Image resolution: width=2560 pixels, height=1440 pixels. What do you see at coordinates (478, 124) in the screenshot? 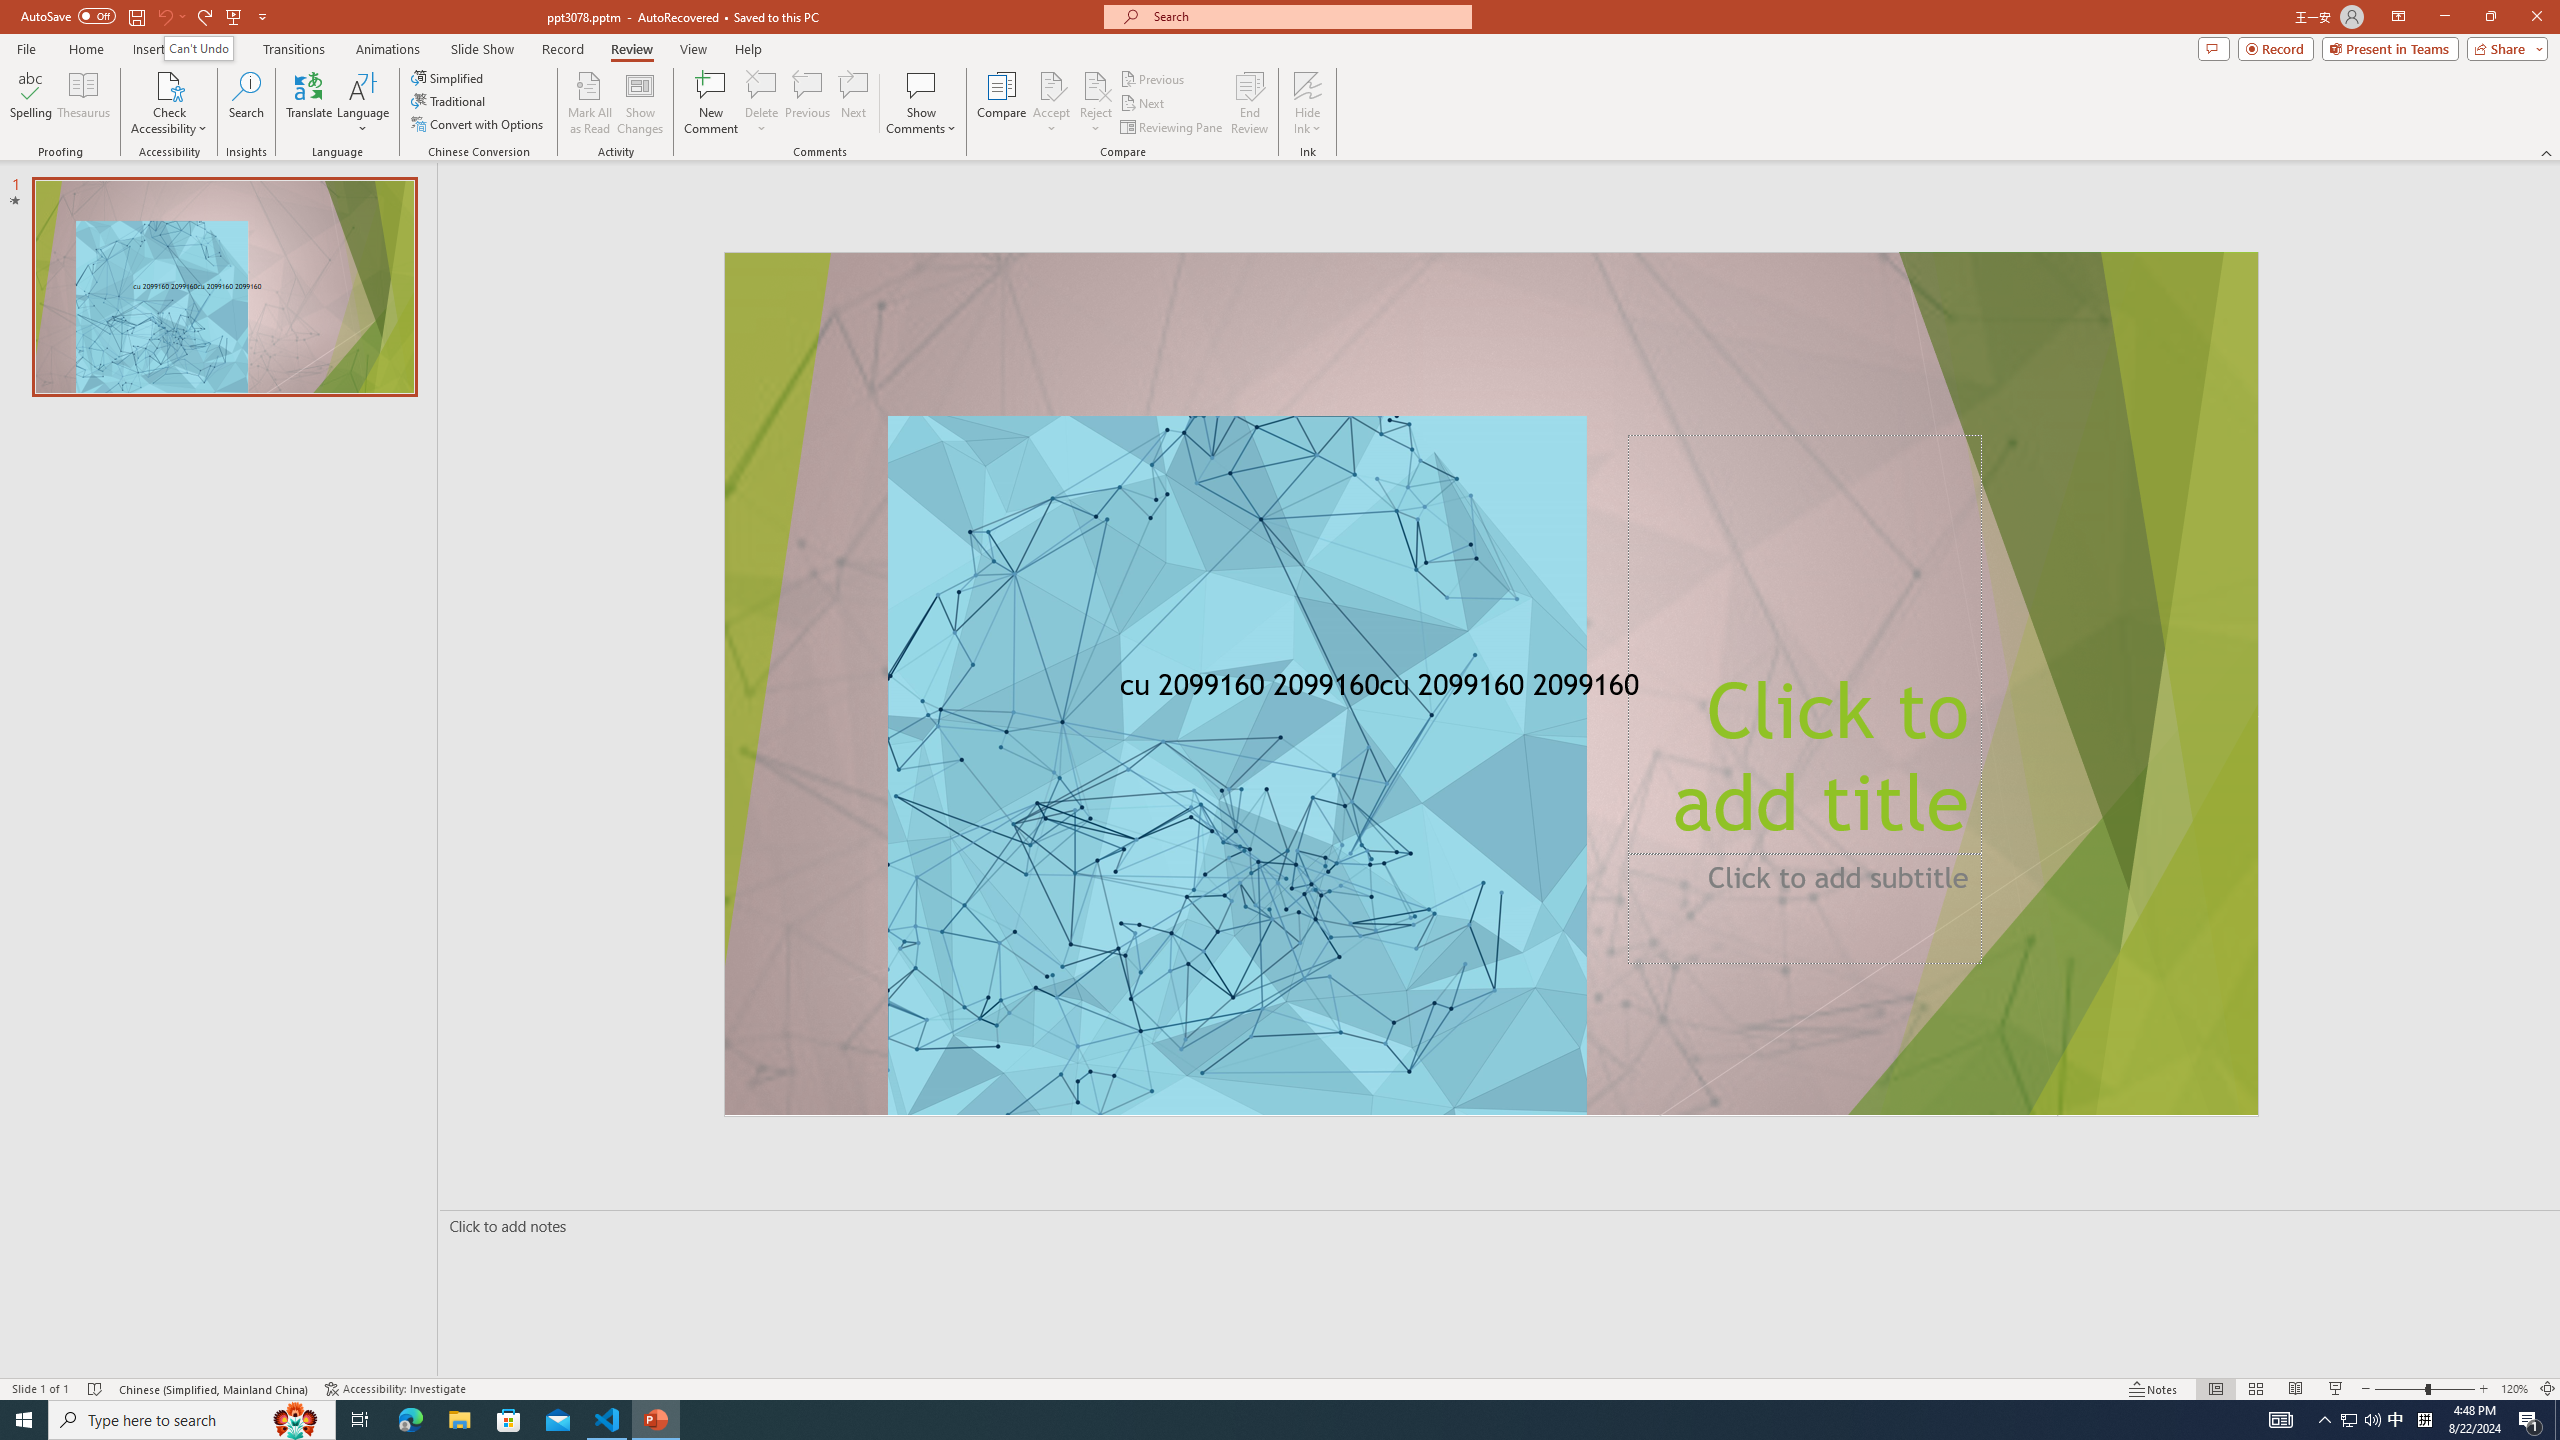
I see `Convert with Options...` at bounding box center [478, 124].